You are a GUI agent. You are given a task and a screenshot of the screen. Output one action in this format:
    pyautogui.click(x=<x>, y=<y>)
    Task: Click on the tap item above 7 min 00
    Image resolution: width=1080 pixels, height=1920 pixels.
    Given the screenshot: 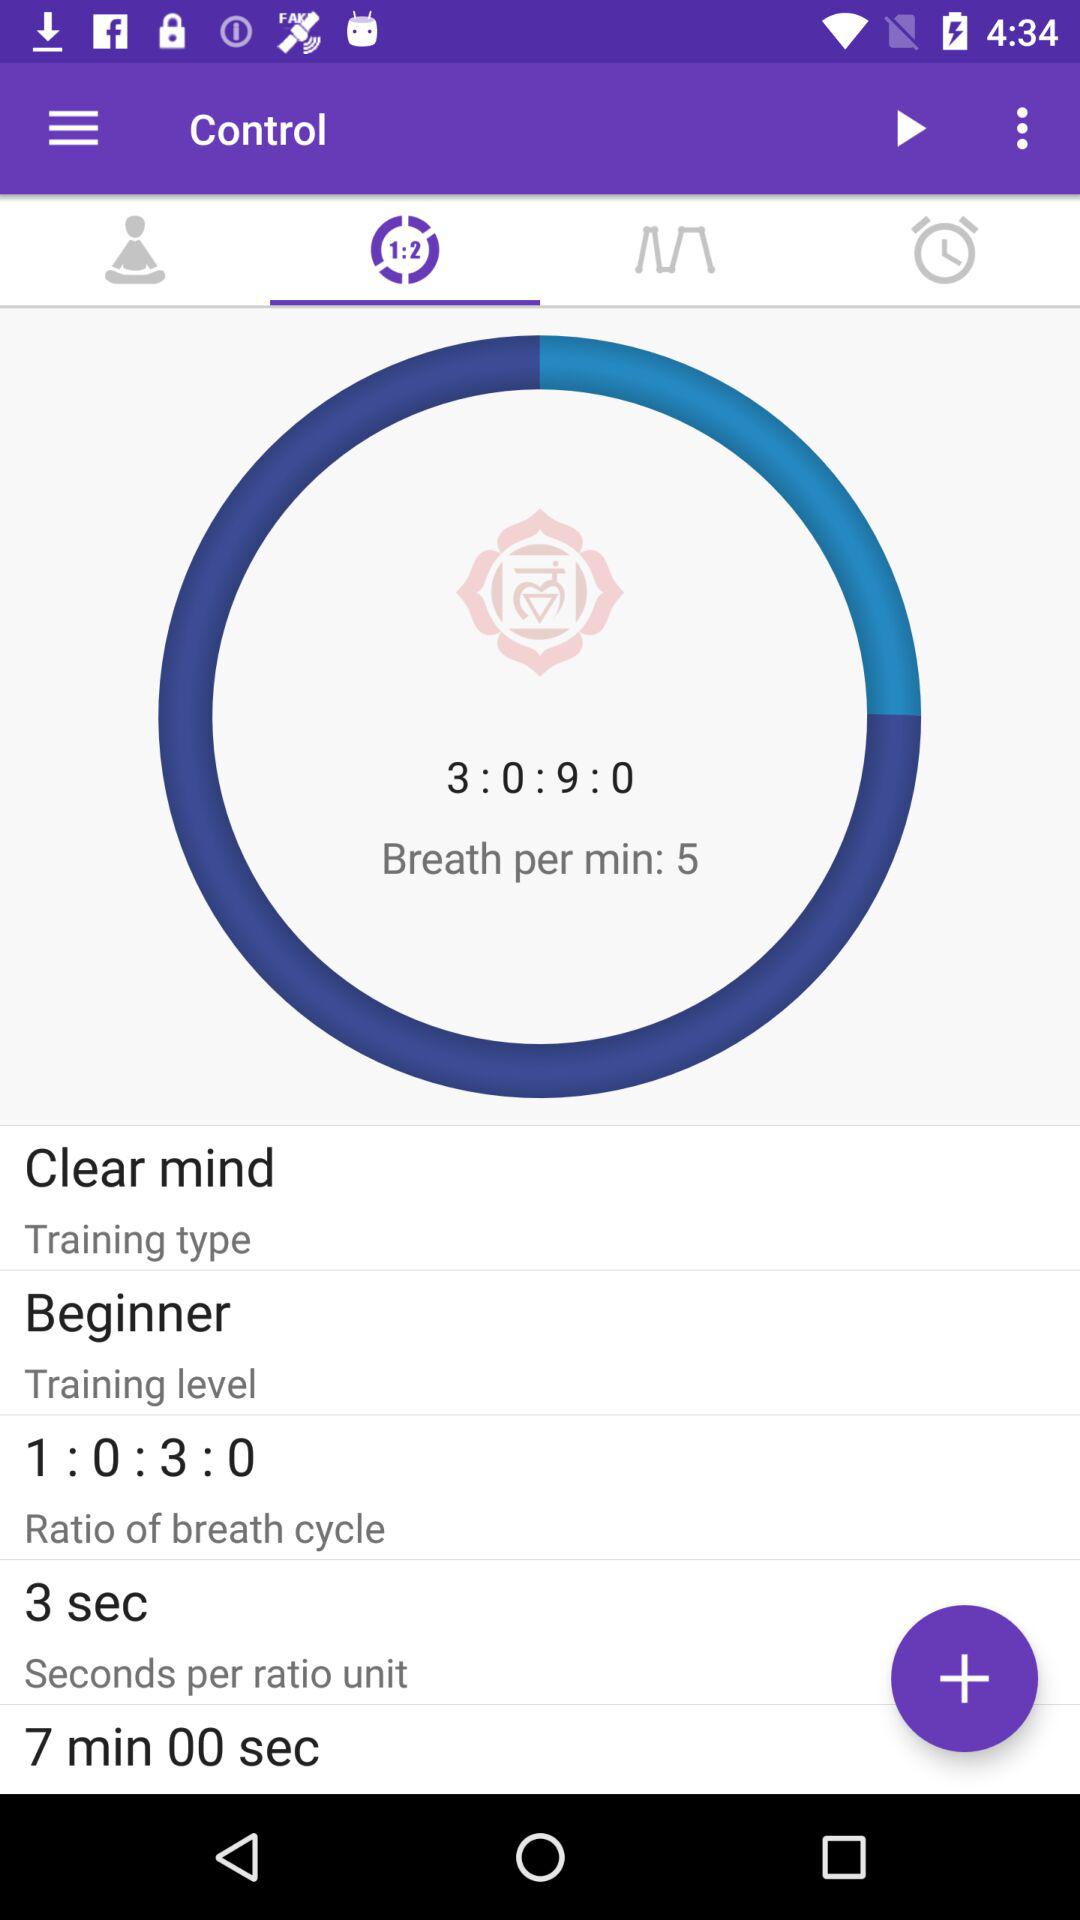 What is the action you would take?
    pyautogui.click(x=540, y=1672)
    